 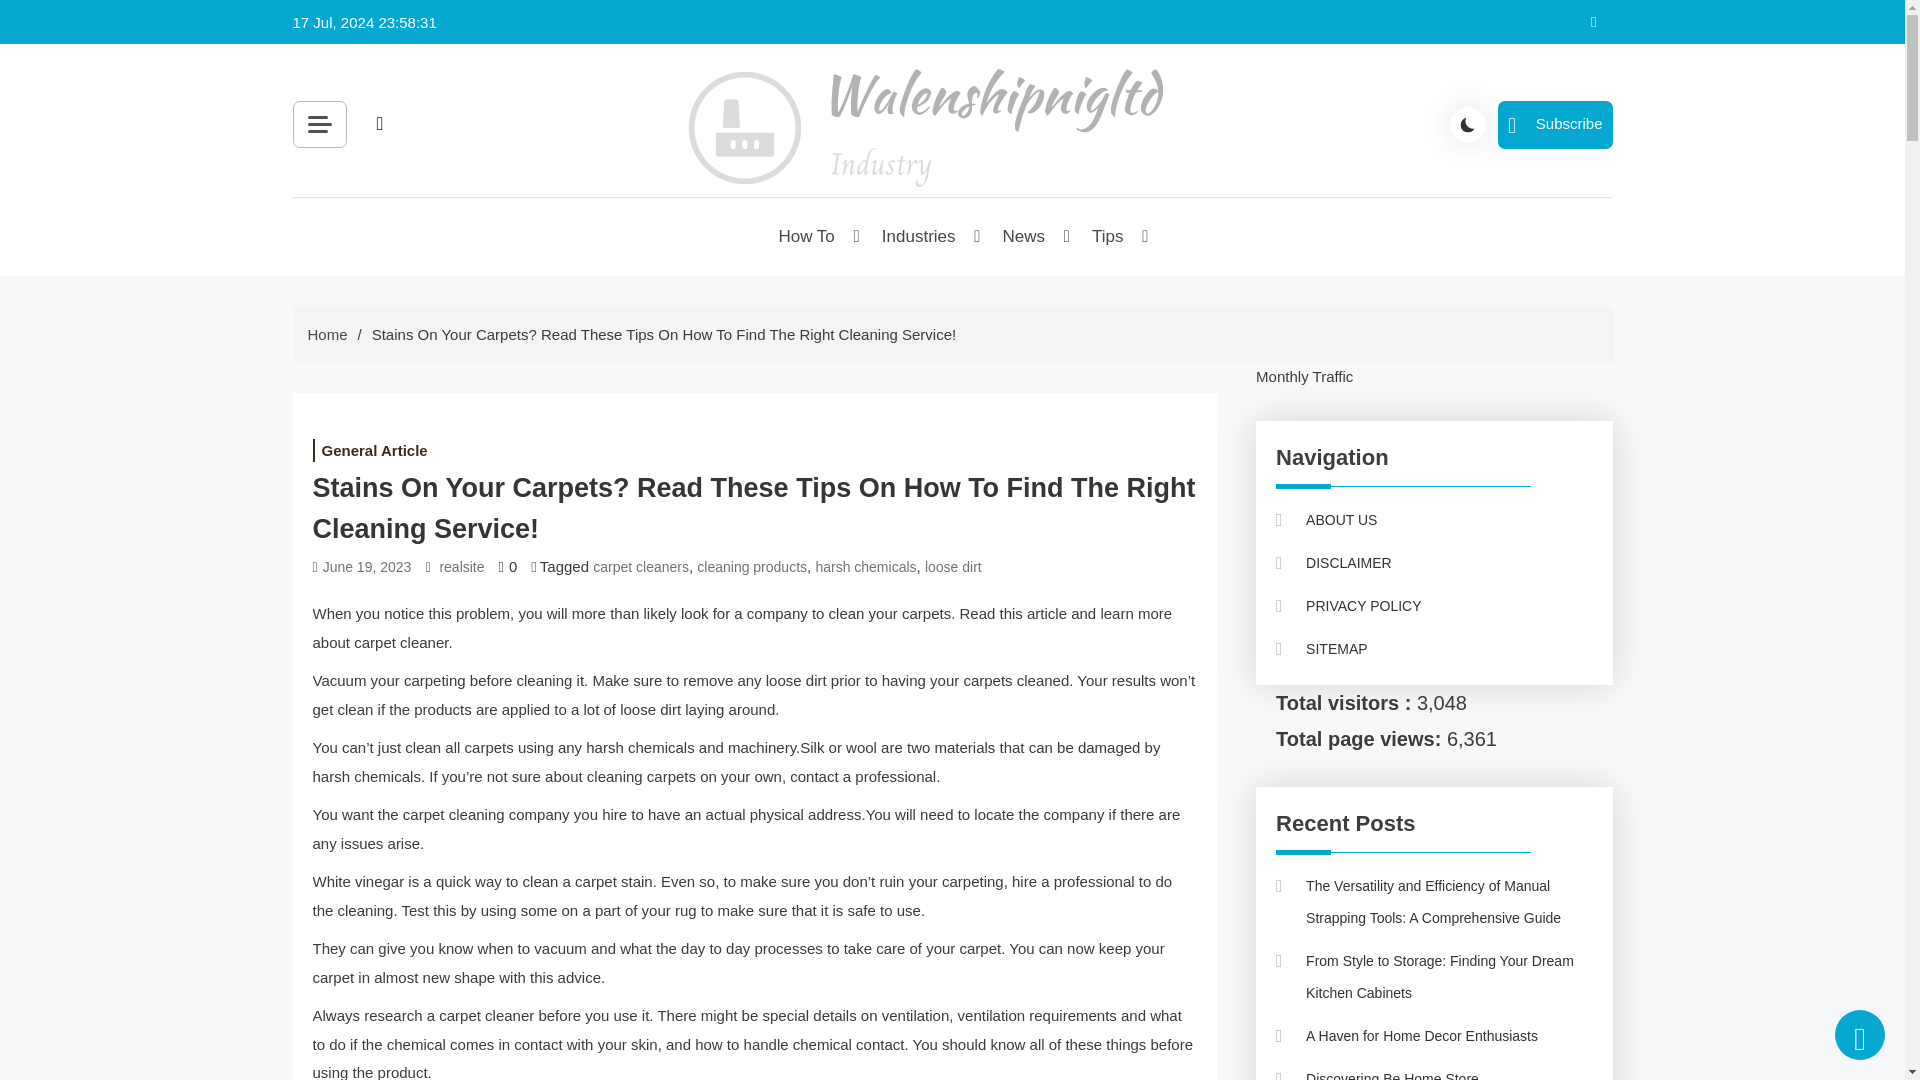 What do you see at coordinates (327, 334) in the screenshot?
I see `Home` at bounding box center [327, 334].